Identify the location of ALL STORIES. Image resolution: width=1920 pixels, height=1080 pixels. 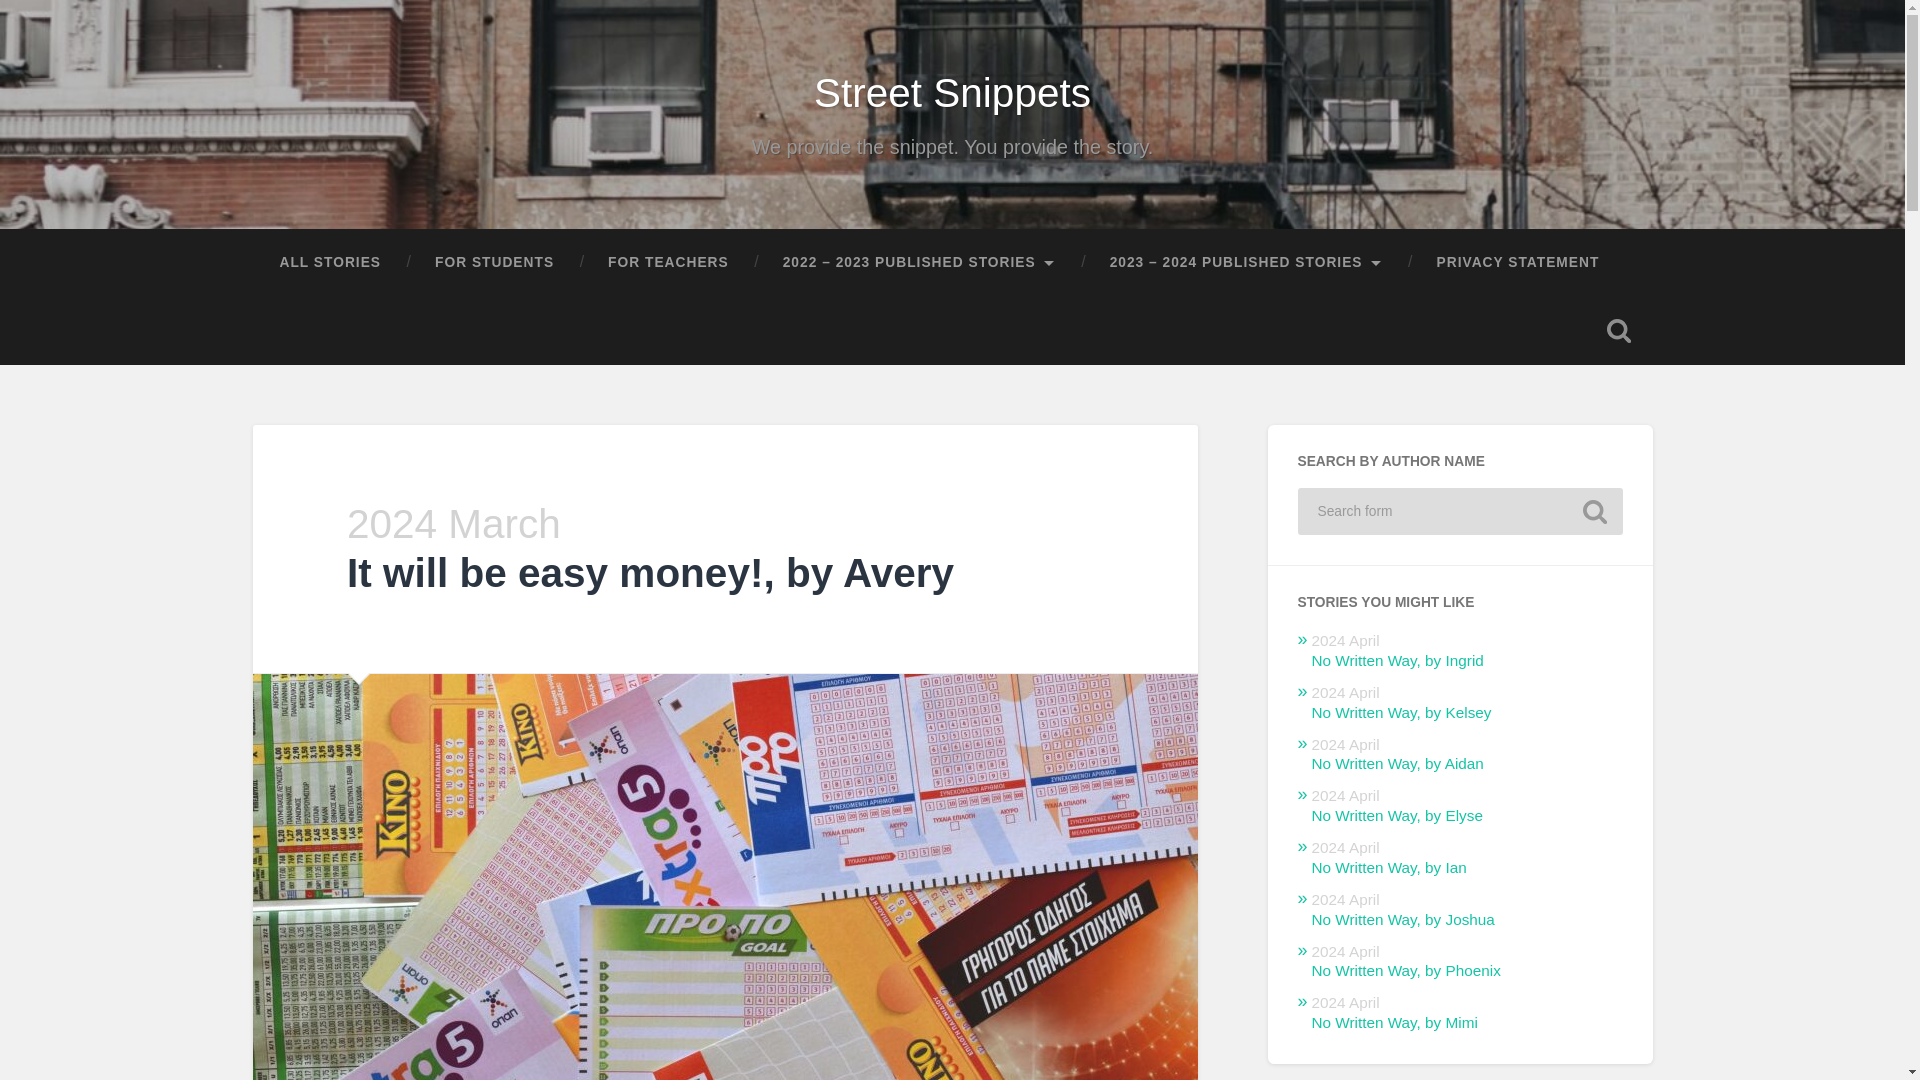
(329, 262).